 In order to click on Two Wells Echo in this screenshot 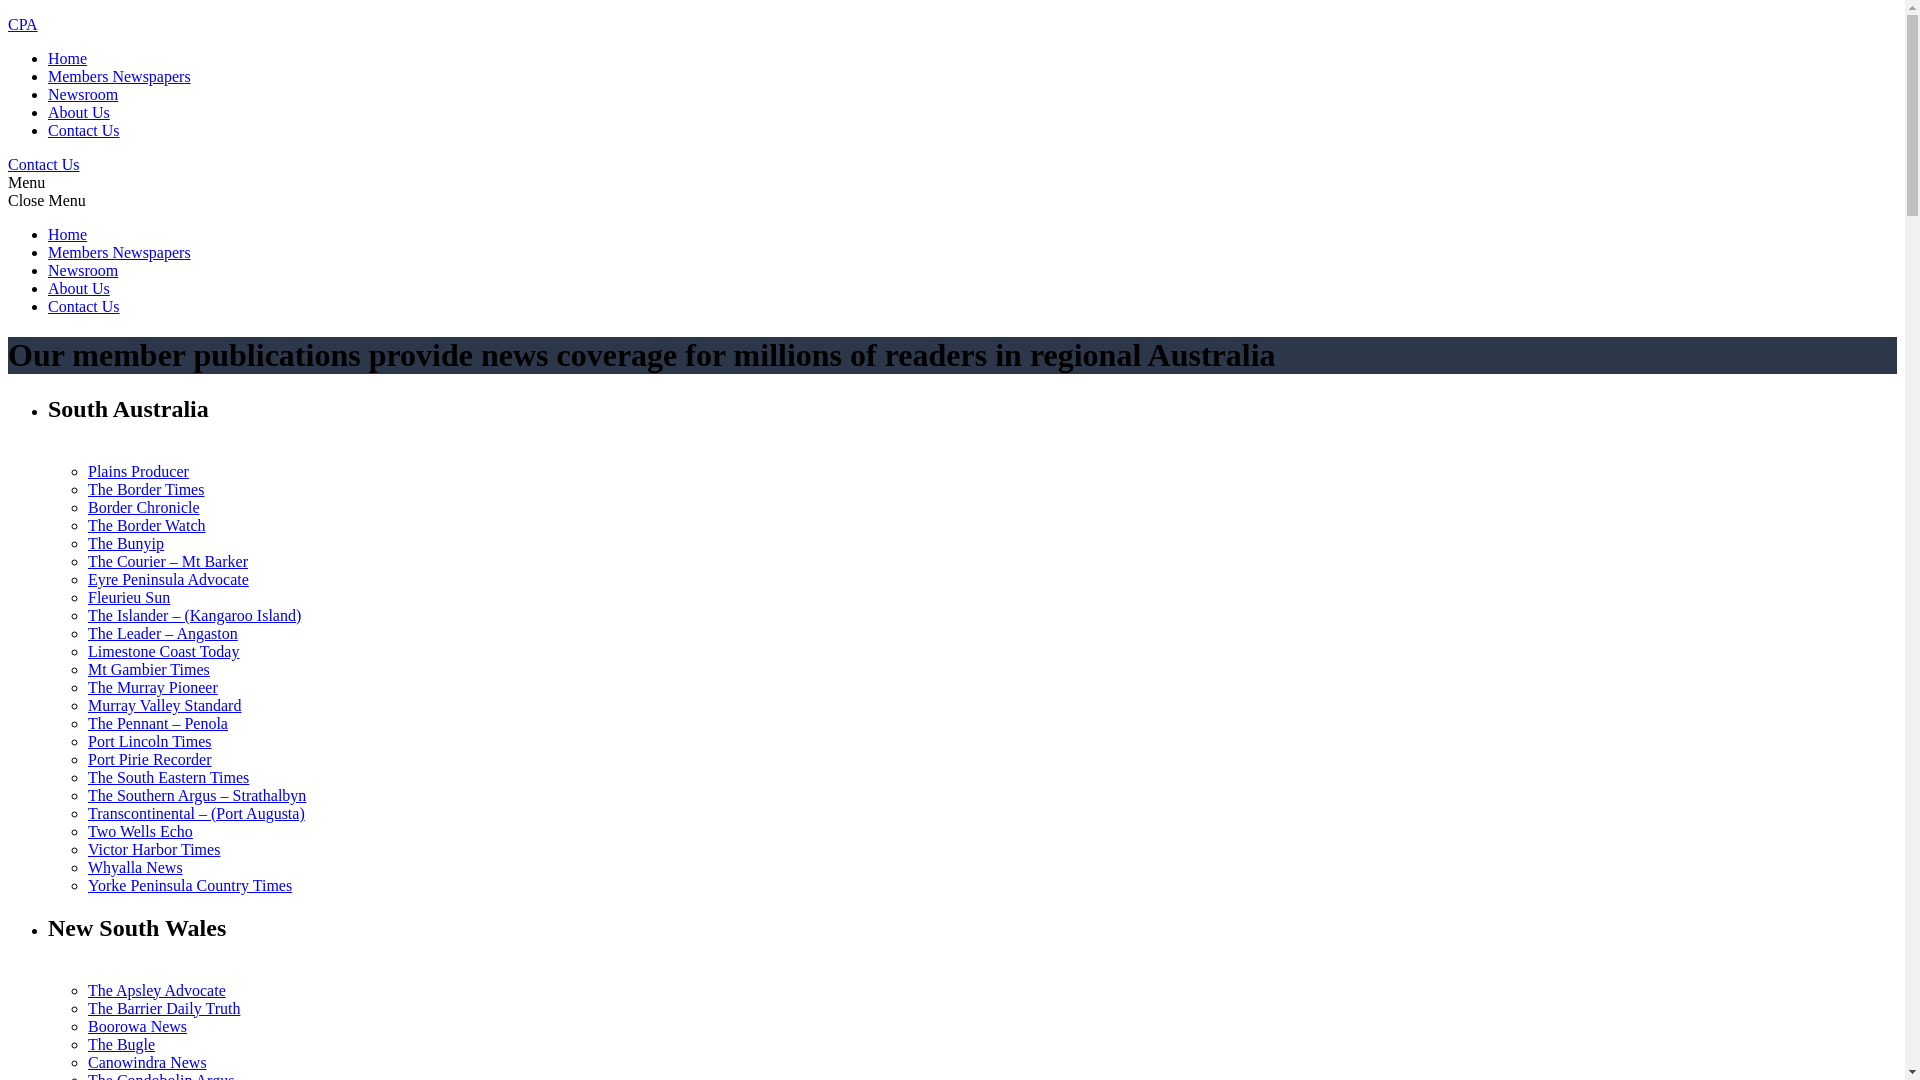, I will do `click(140, 832)`.